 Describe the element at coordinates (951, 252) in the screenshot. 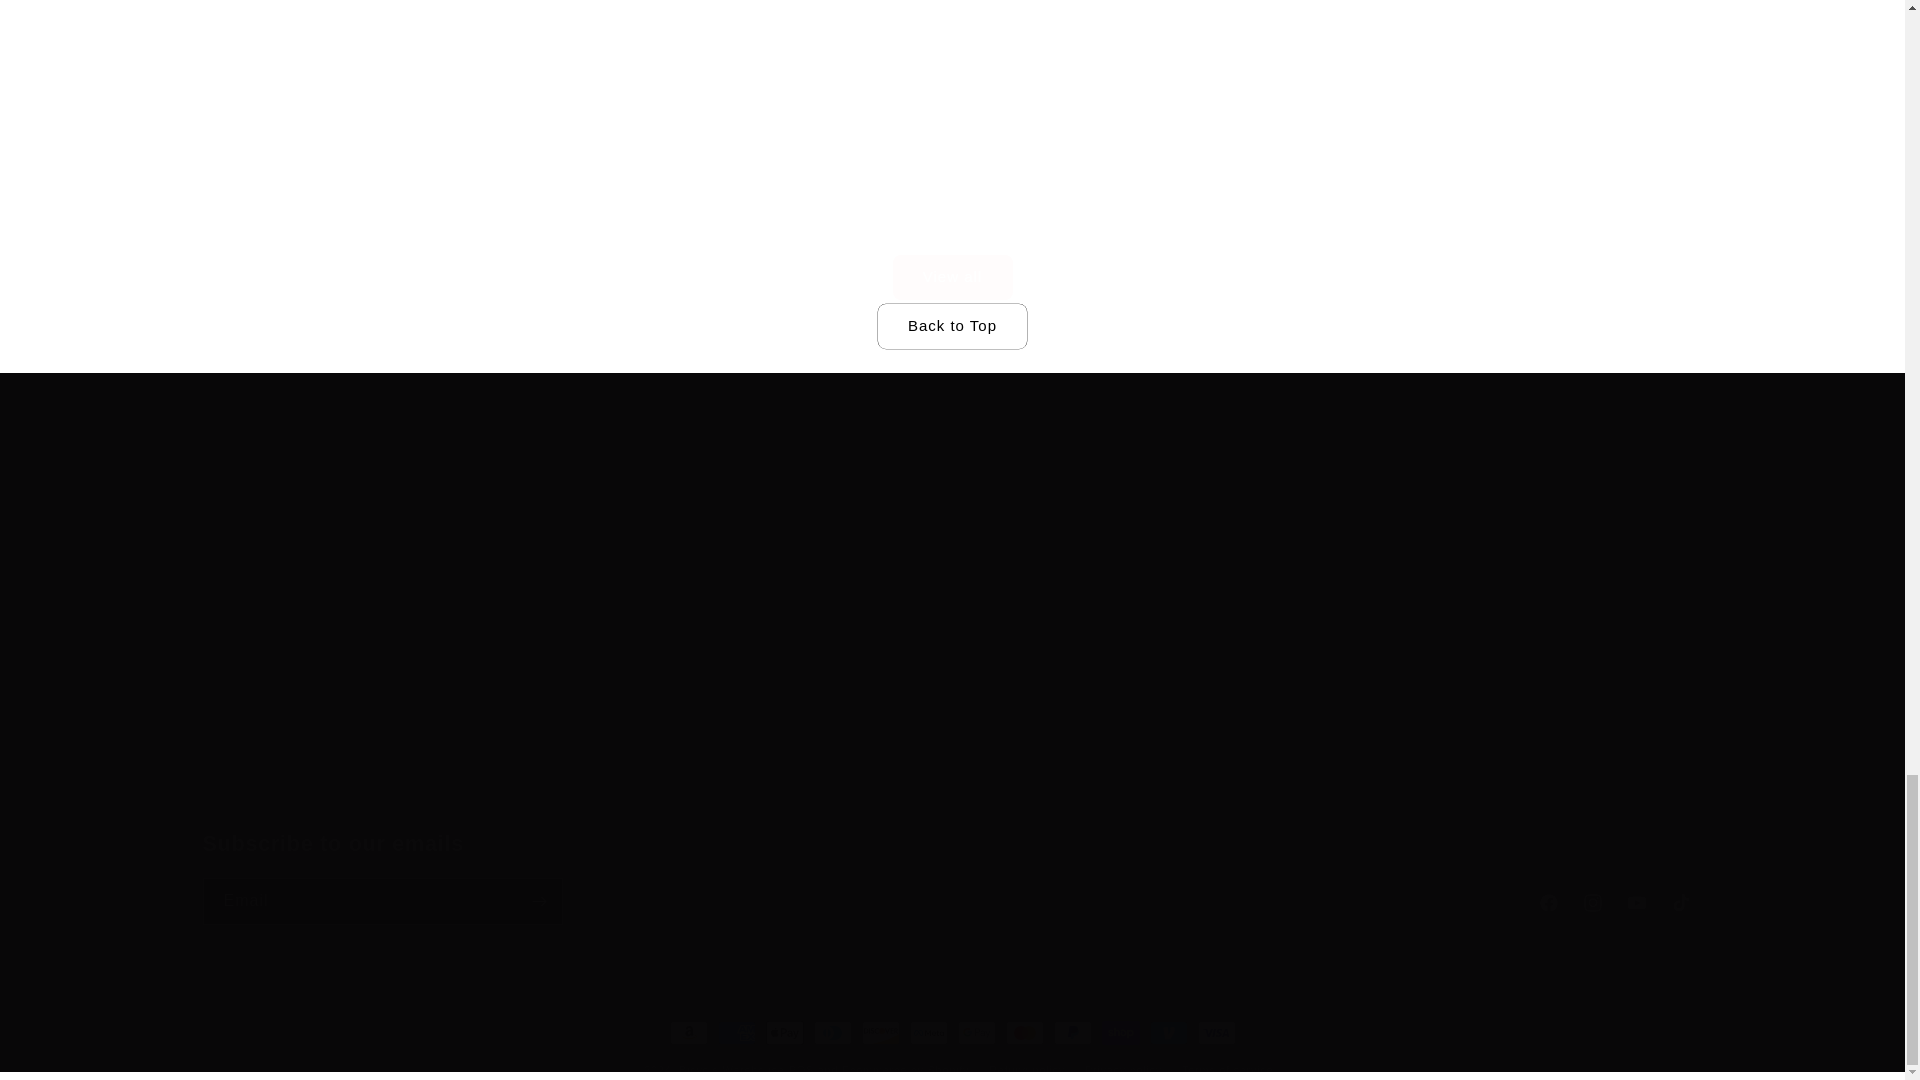

I see `View all` at that location.